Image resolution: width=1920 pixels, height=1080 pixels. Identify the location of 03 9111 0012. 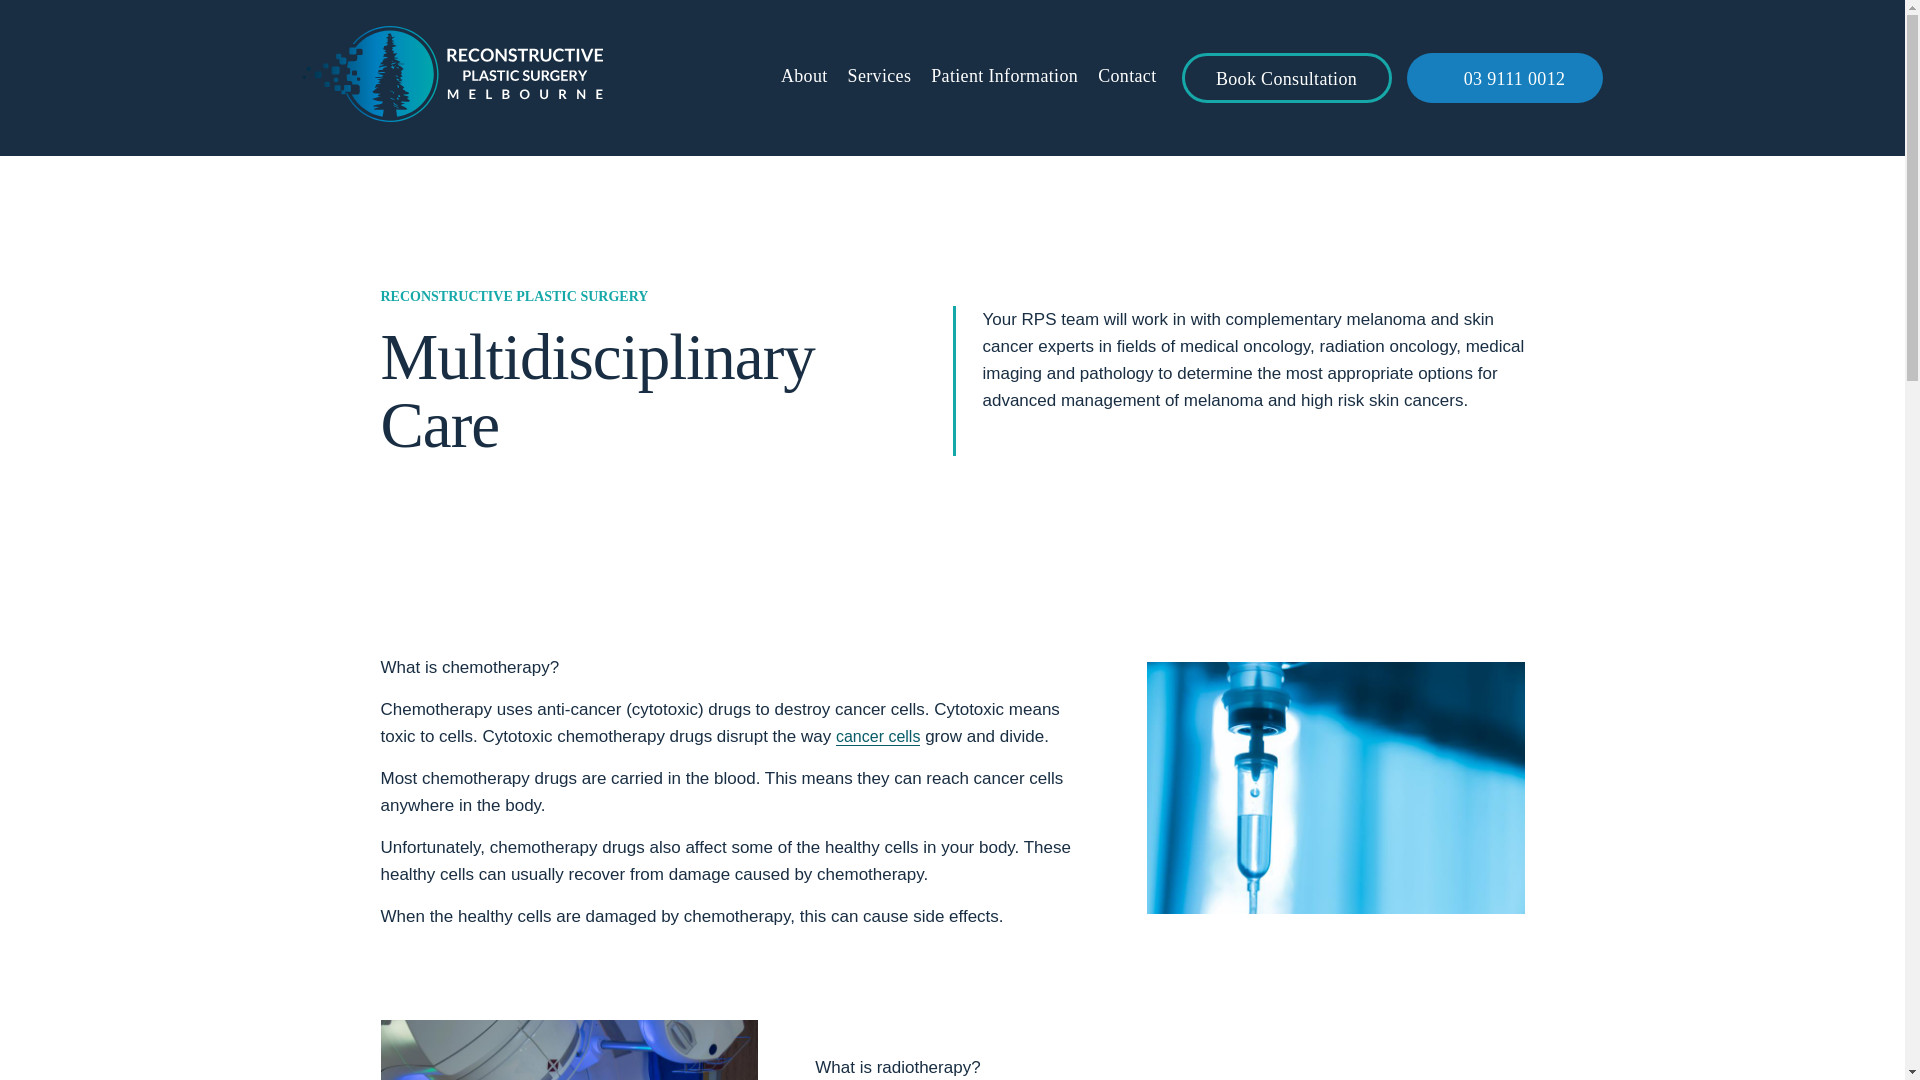
(1503, 77).